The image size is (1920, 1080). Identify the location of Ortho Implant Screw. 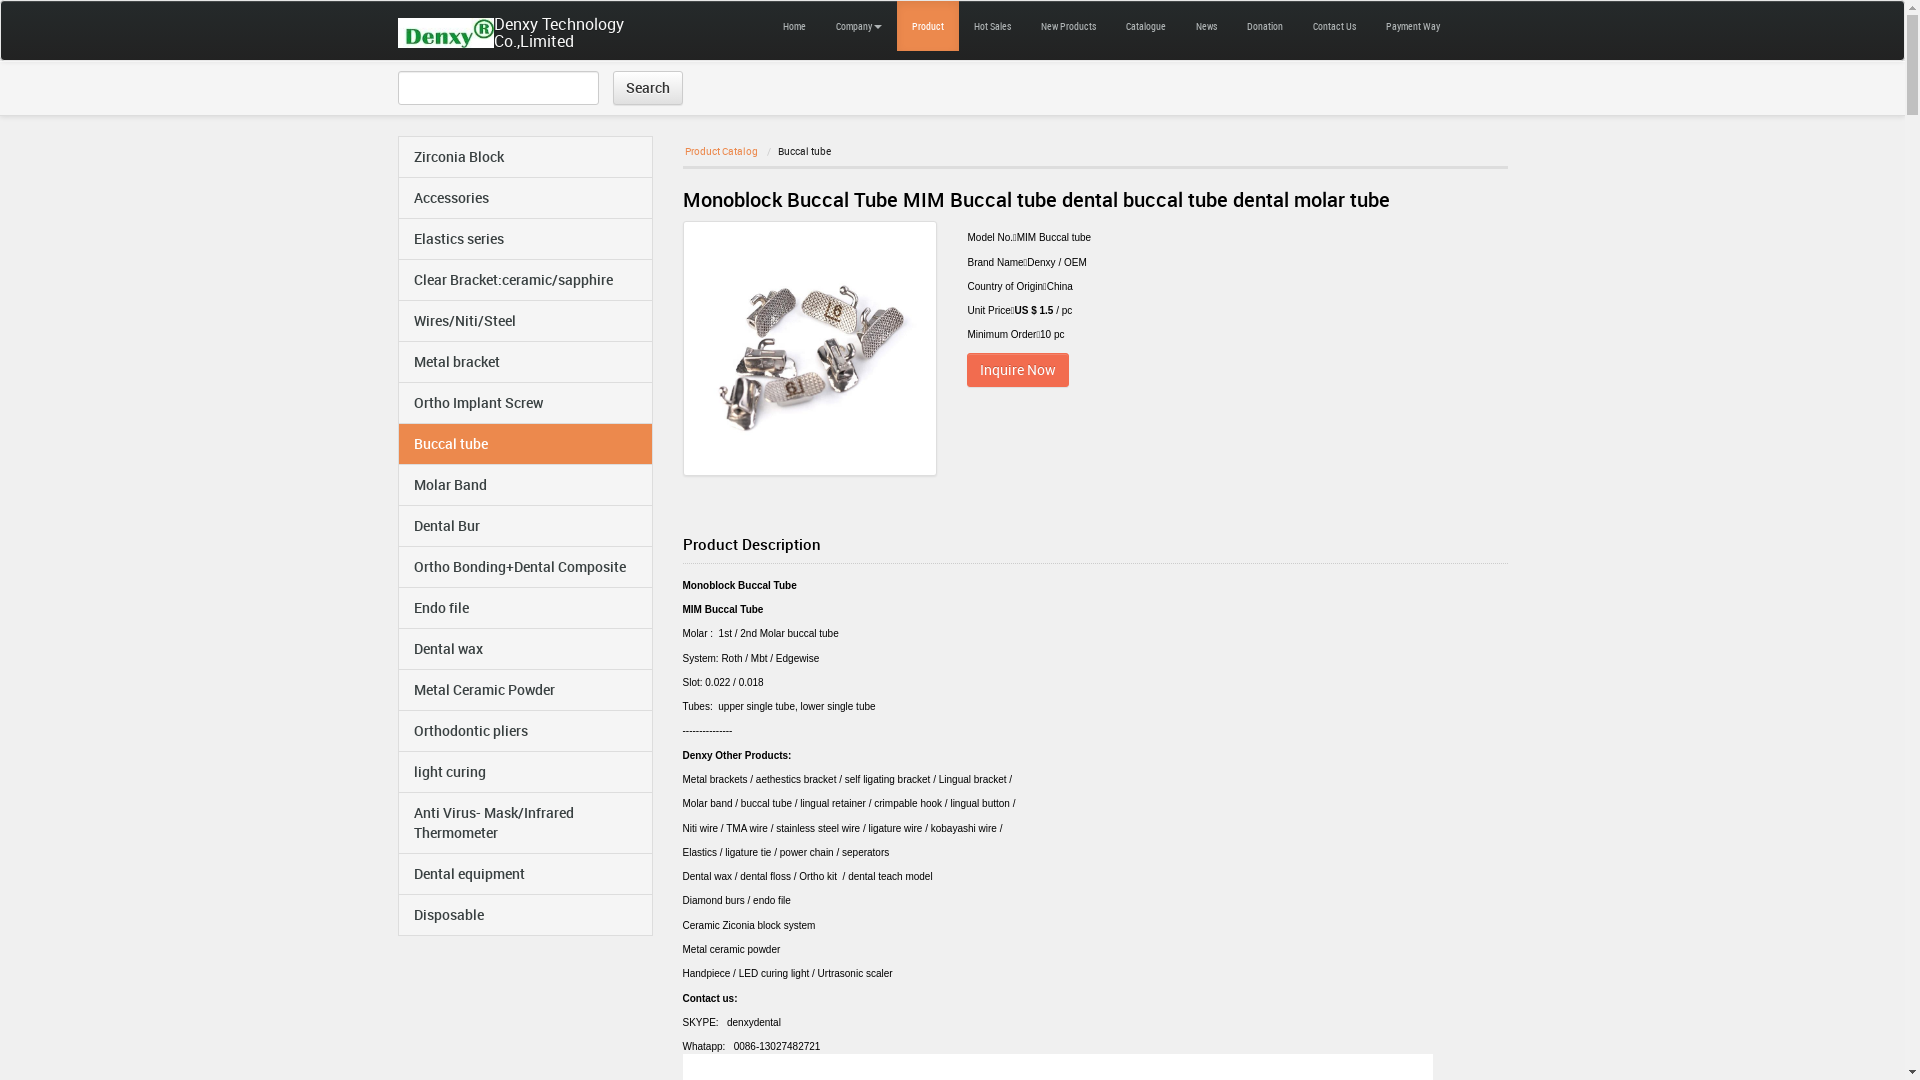
(524, 403).